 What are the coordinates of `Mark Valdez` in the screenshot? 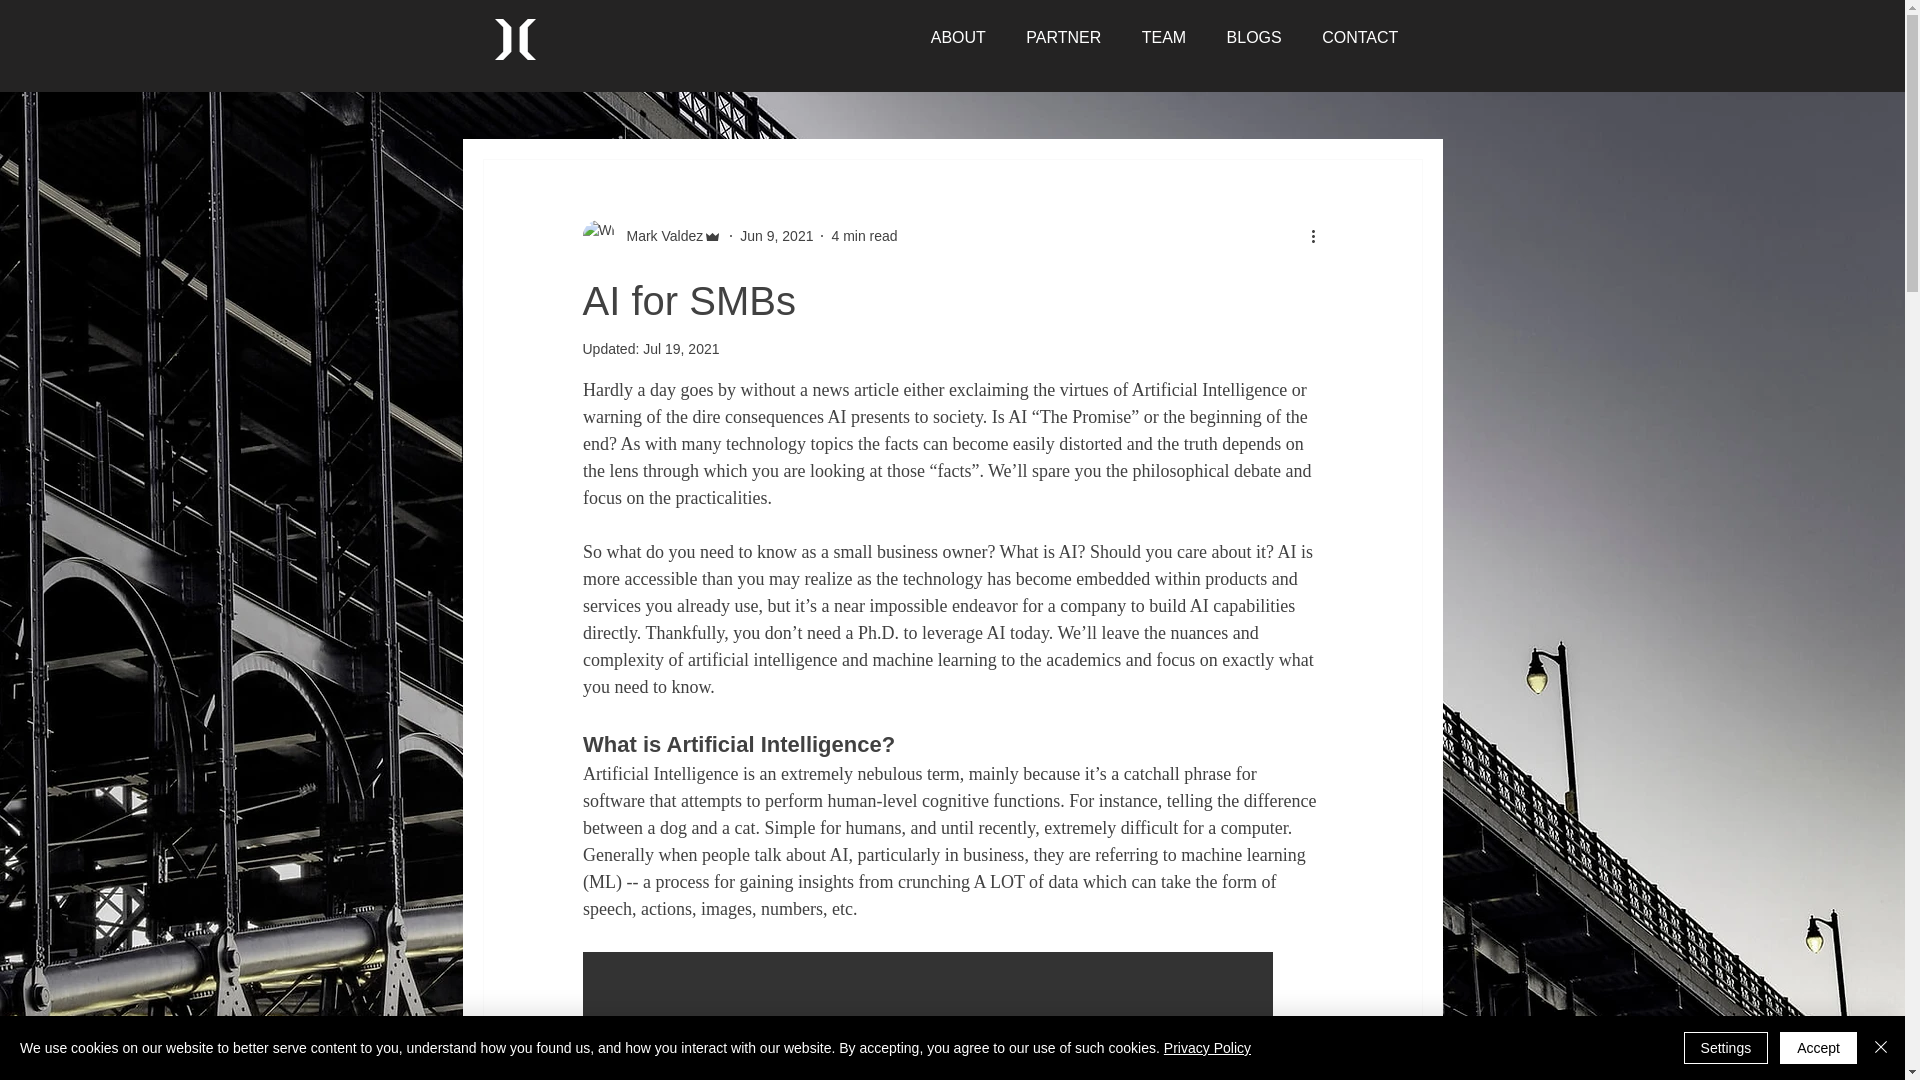 It's located at (658, 236).